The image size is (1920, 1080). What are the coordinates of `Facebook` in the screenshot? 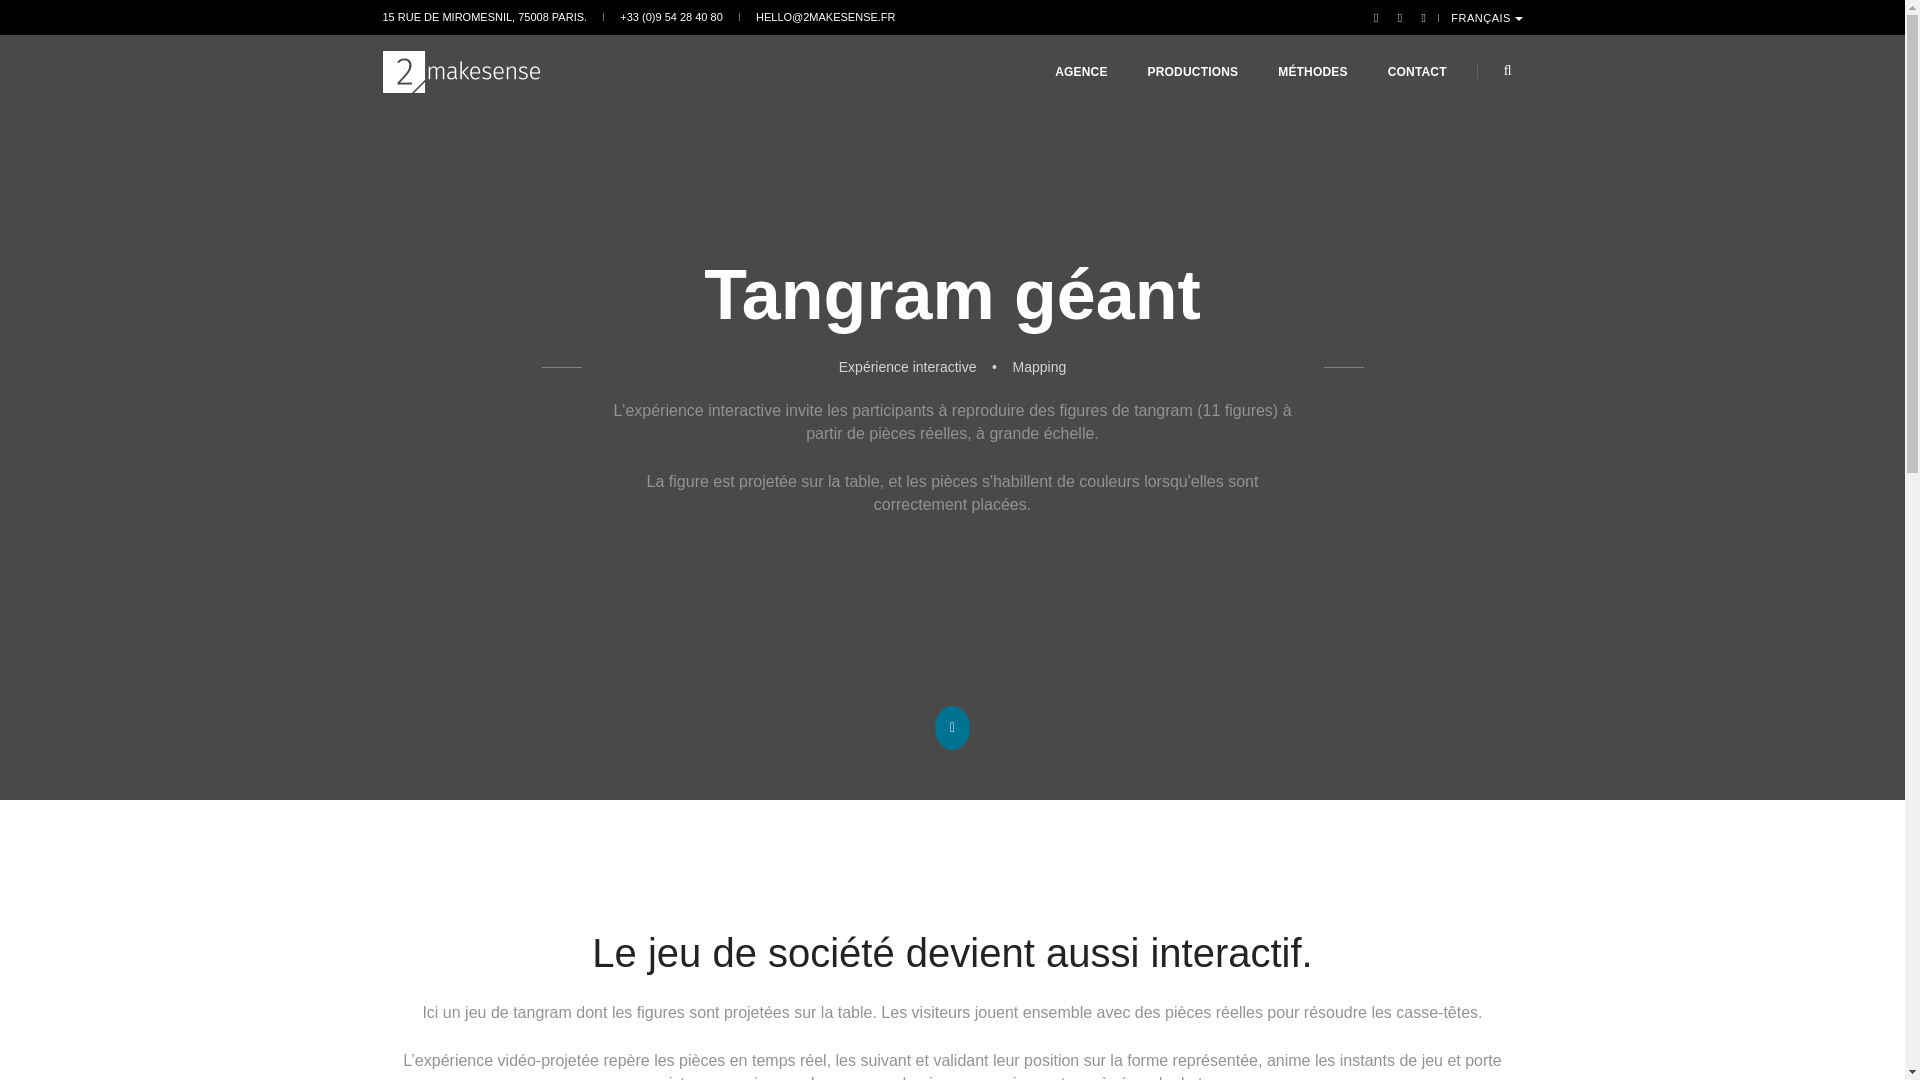 It's located at (1376, 17).